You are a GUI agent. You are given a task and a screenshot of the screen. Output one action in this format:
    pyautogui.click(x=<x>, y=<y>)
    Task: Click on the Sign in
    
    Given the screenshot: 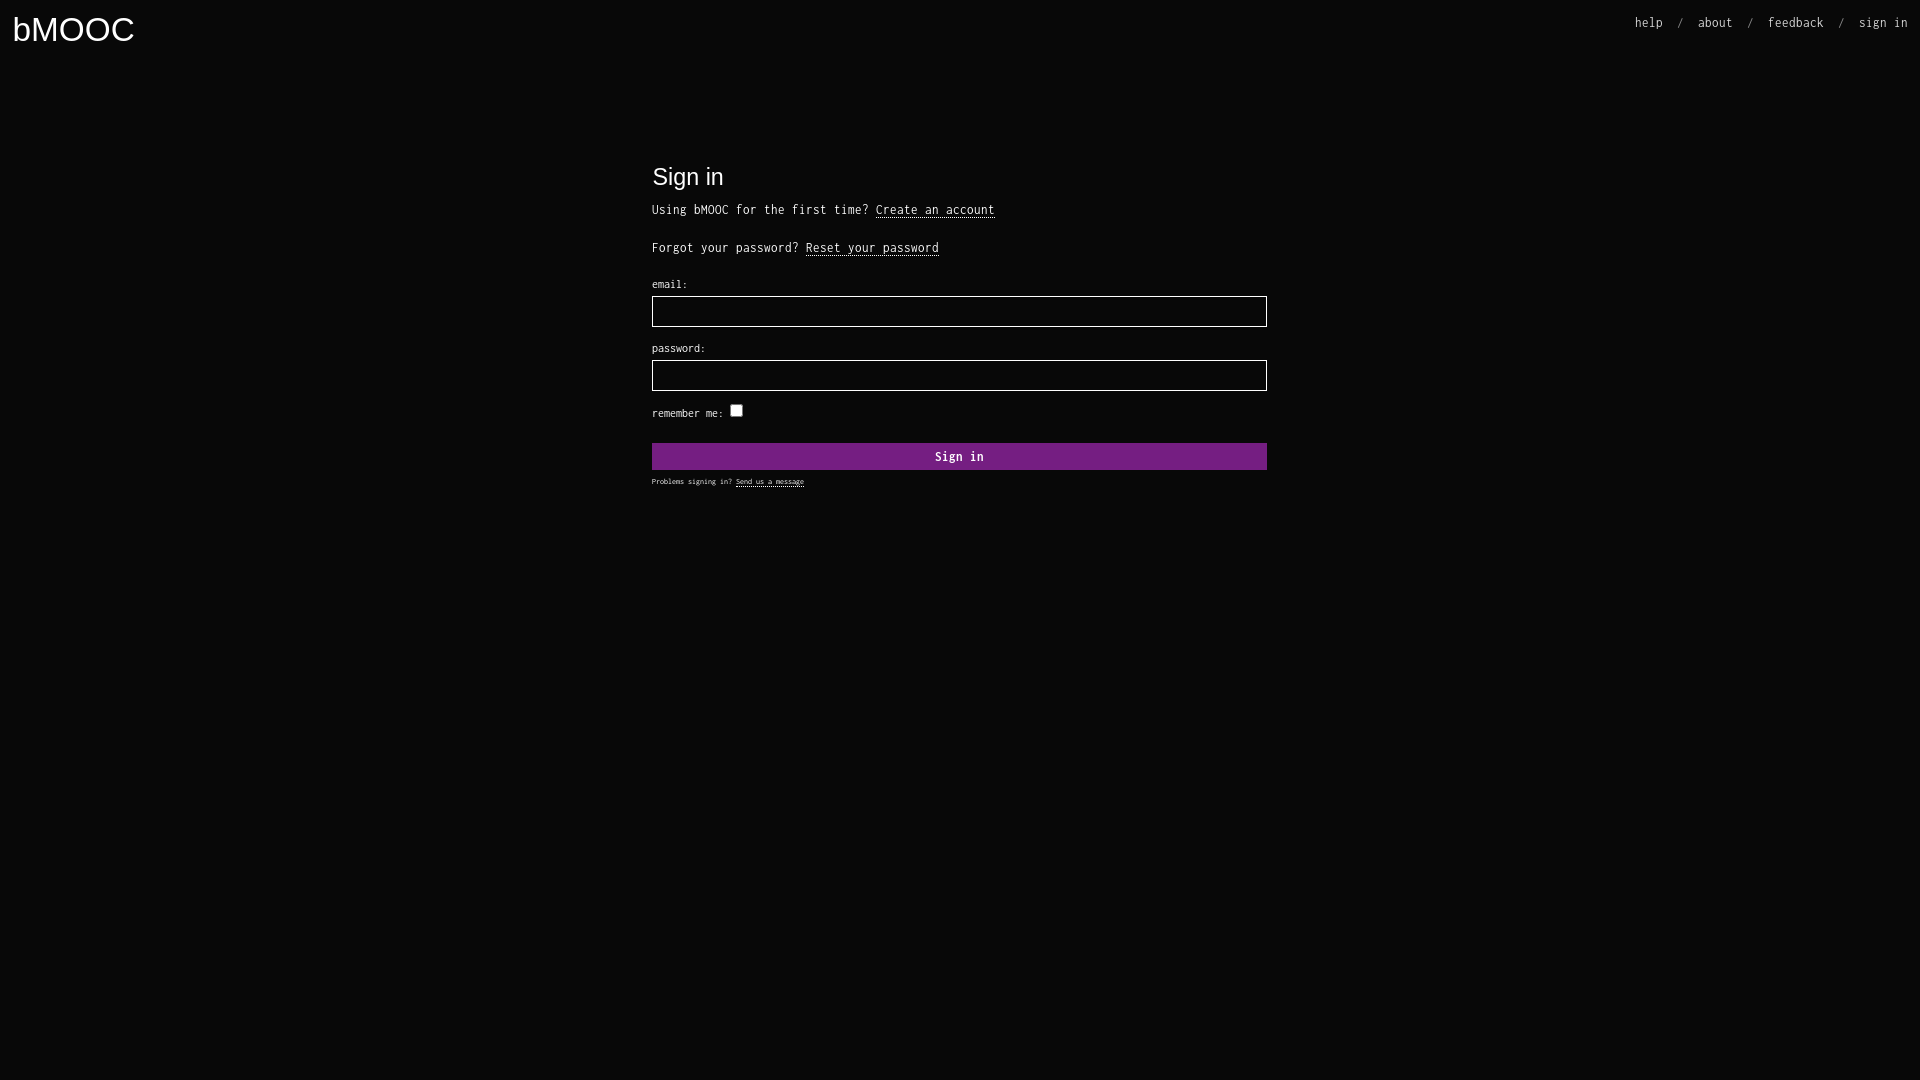 What is the action you would take?
    pyautogui.click(x=960, y=456)
    